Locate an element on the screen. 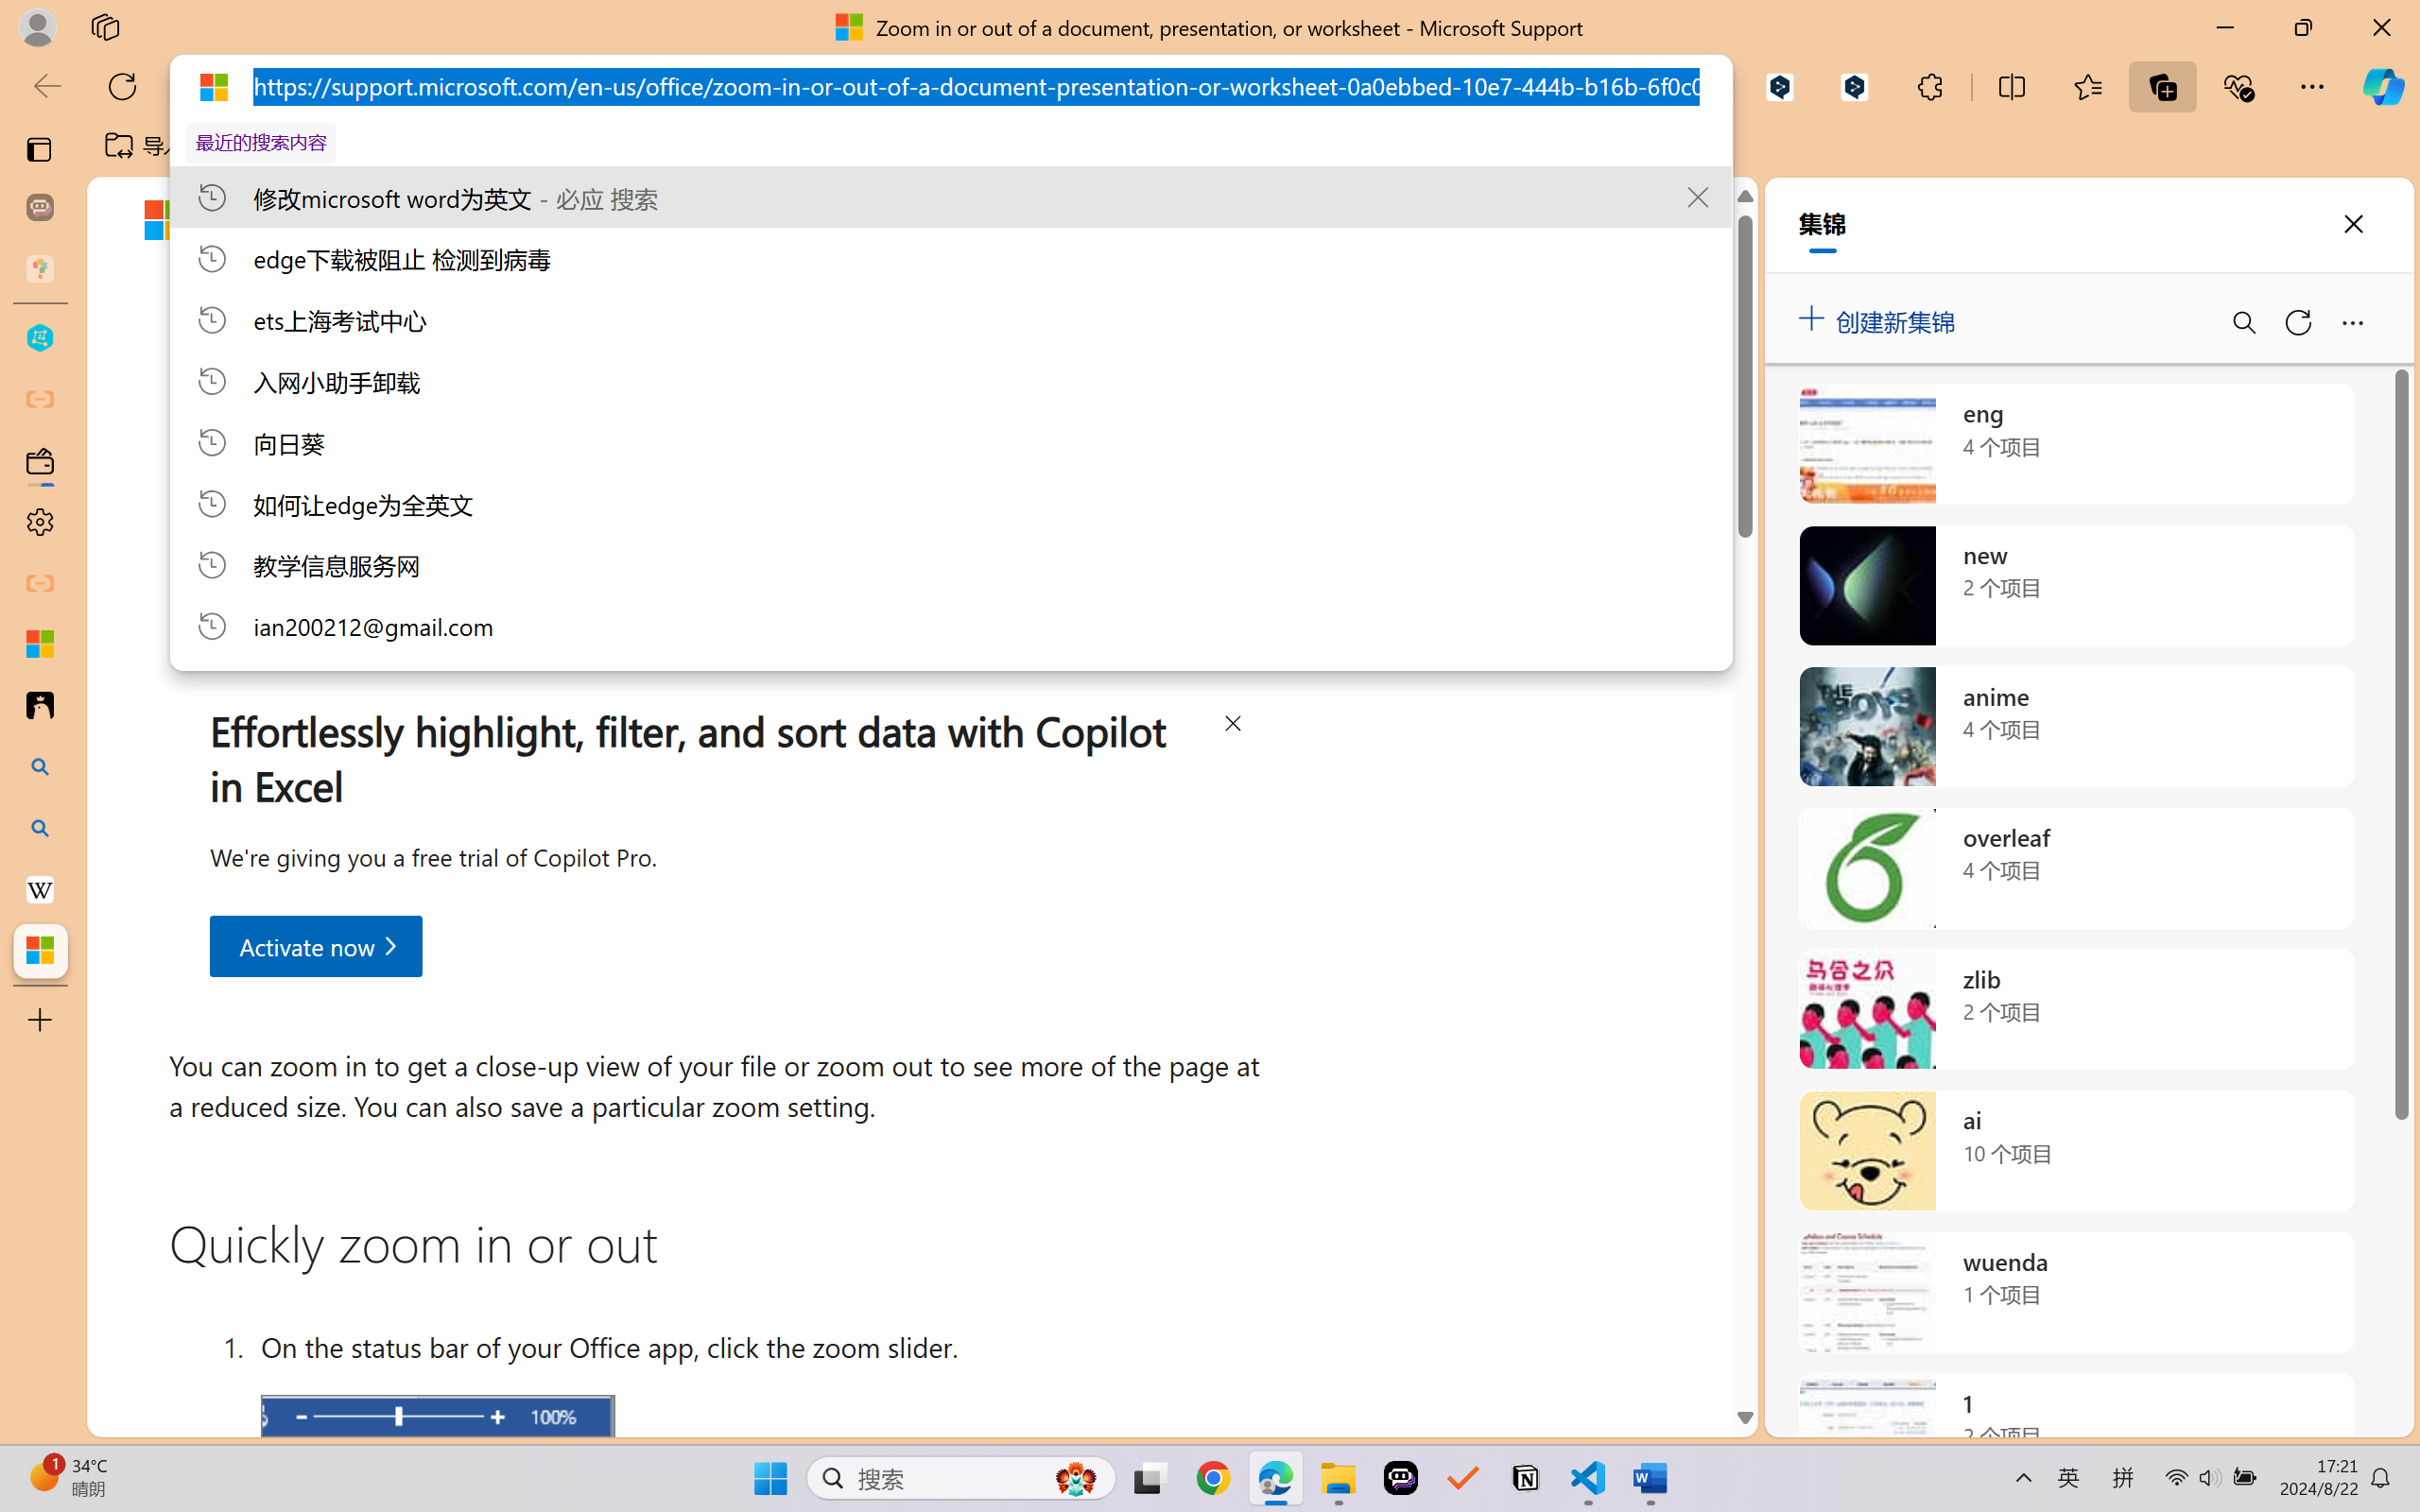  Gmail is located at coordinates (602, 146).